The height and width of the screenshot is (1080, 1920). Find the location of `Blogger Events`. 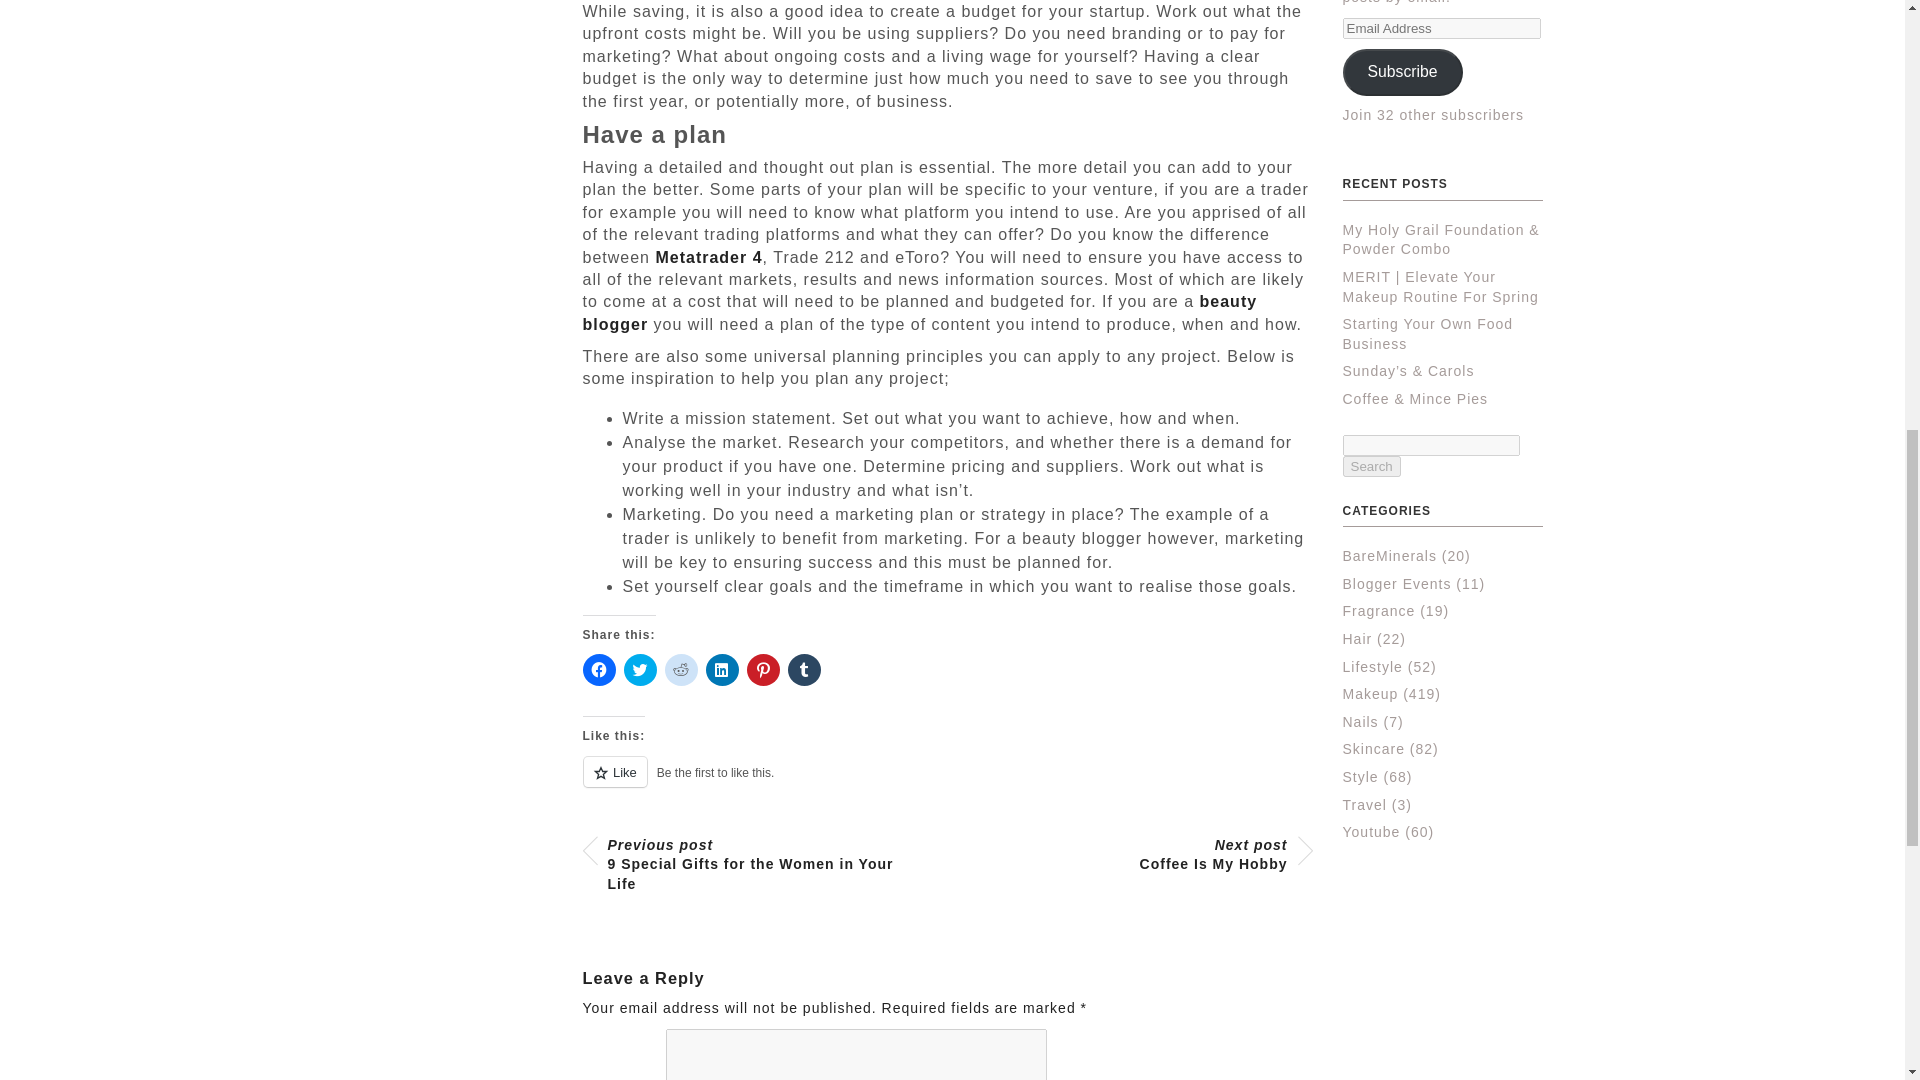

Blogger Events is located at coordinates (1396, 583).